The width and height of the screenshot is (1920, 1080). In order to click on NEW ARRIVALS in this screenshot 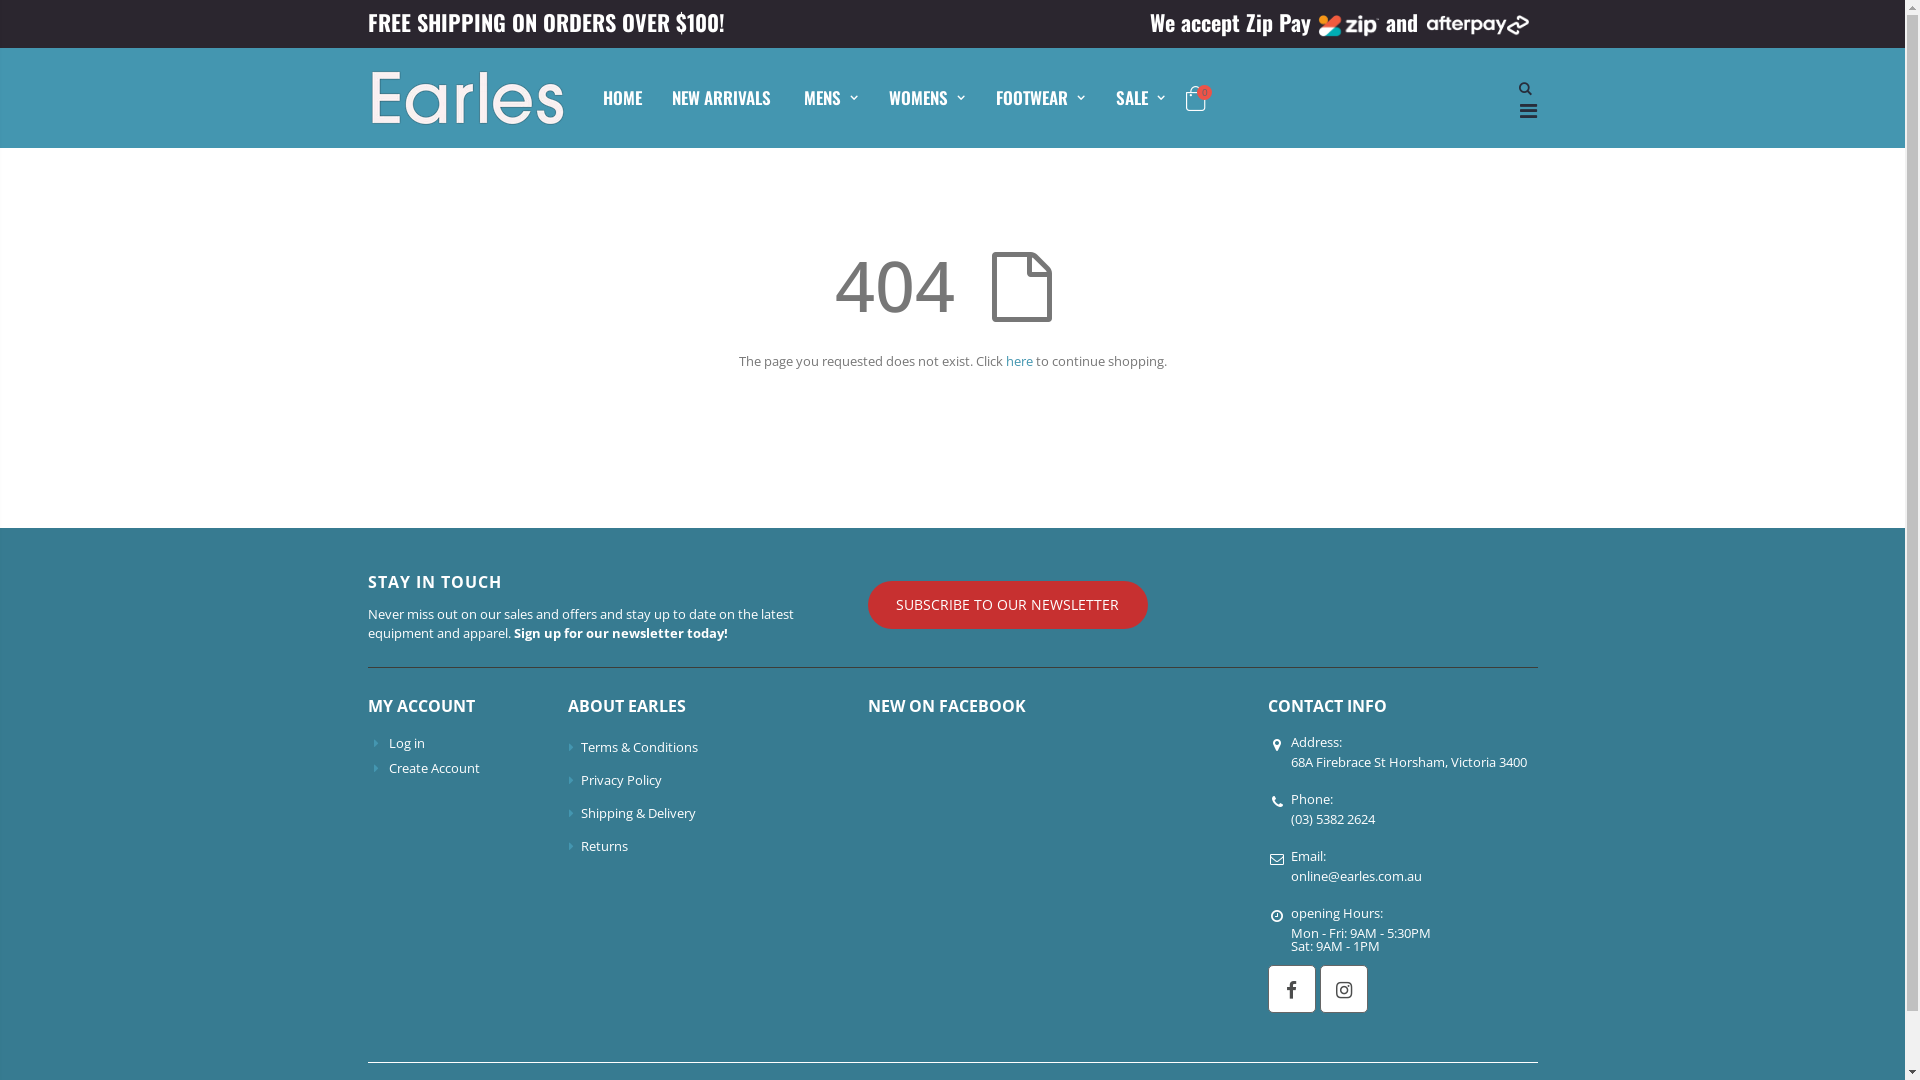, I will do `click(722, 98)`.